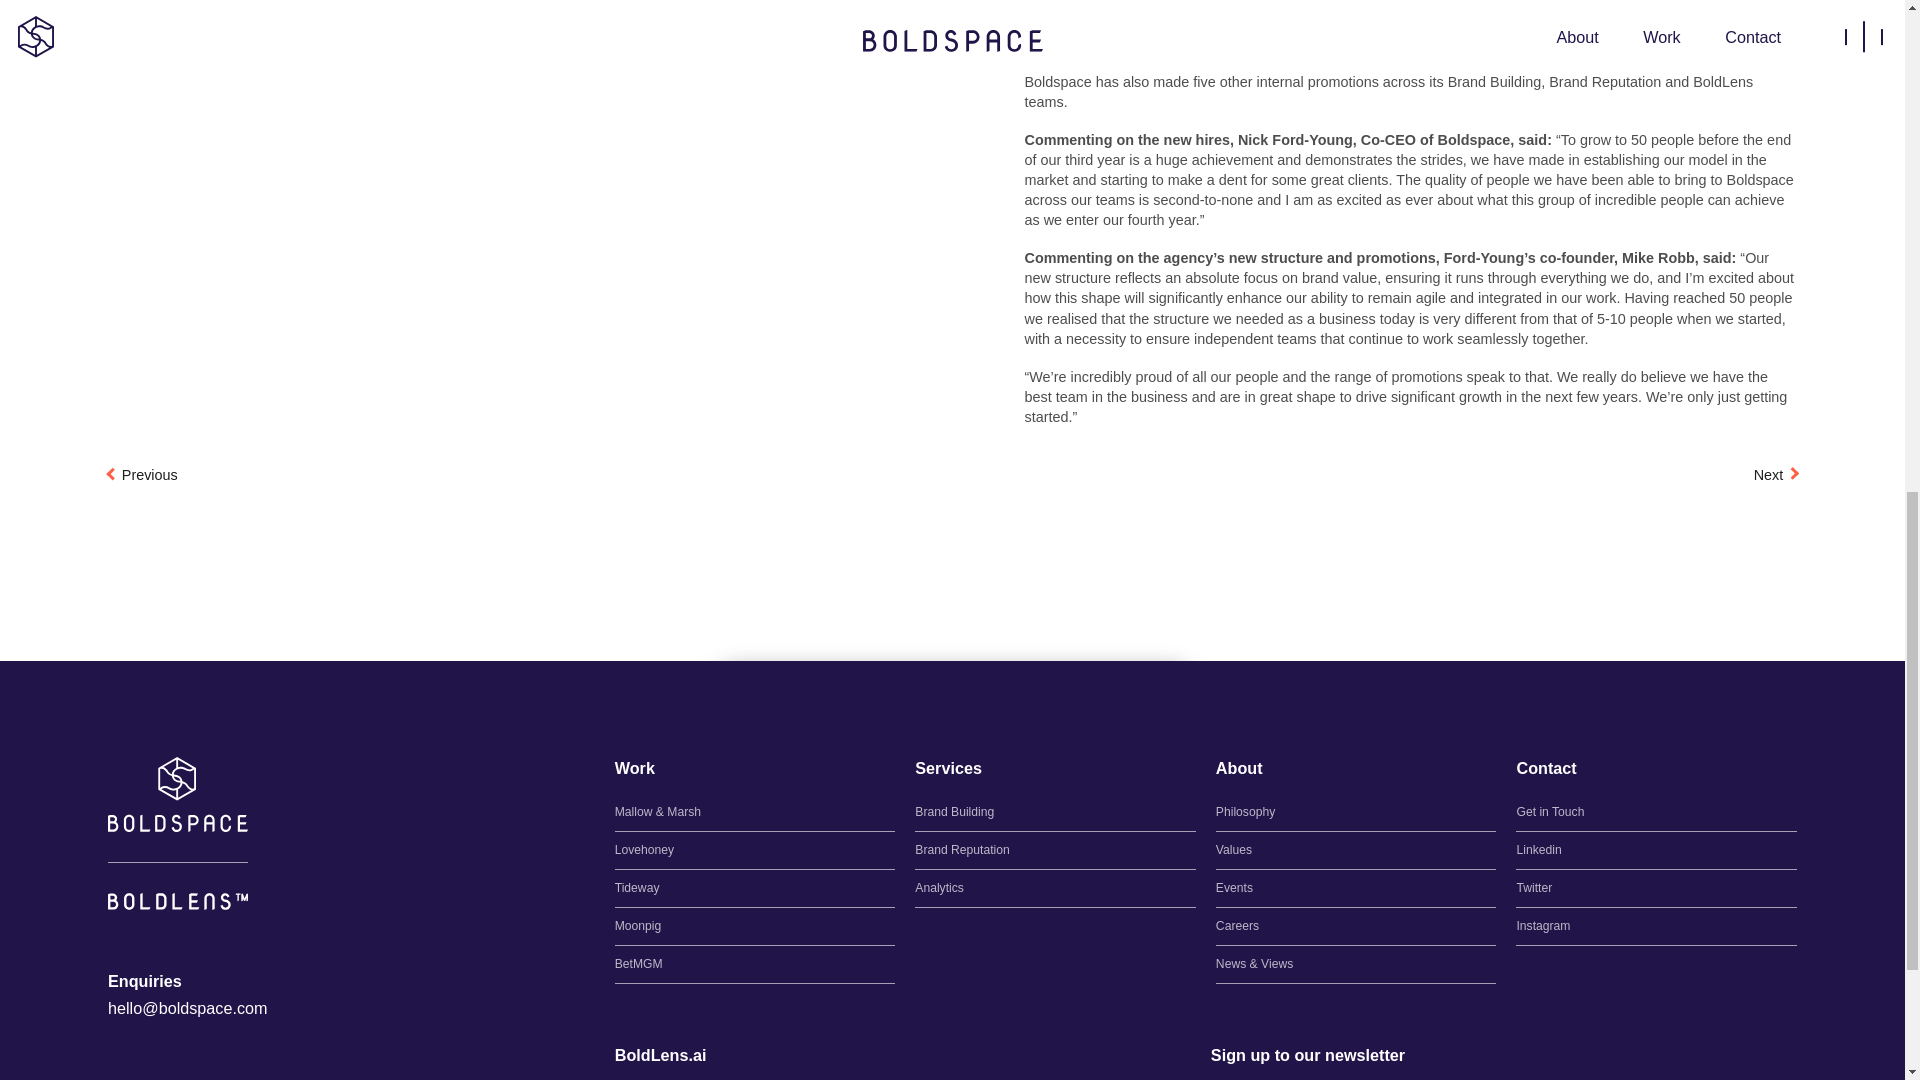 The image size is (1920, 1080). I want to click on Moonpig, so click(755, 926).